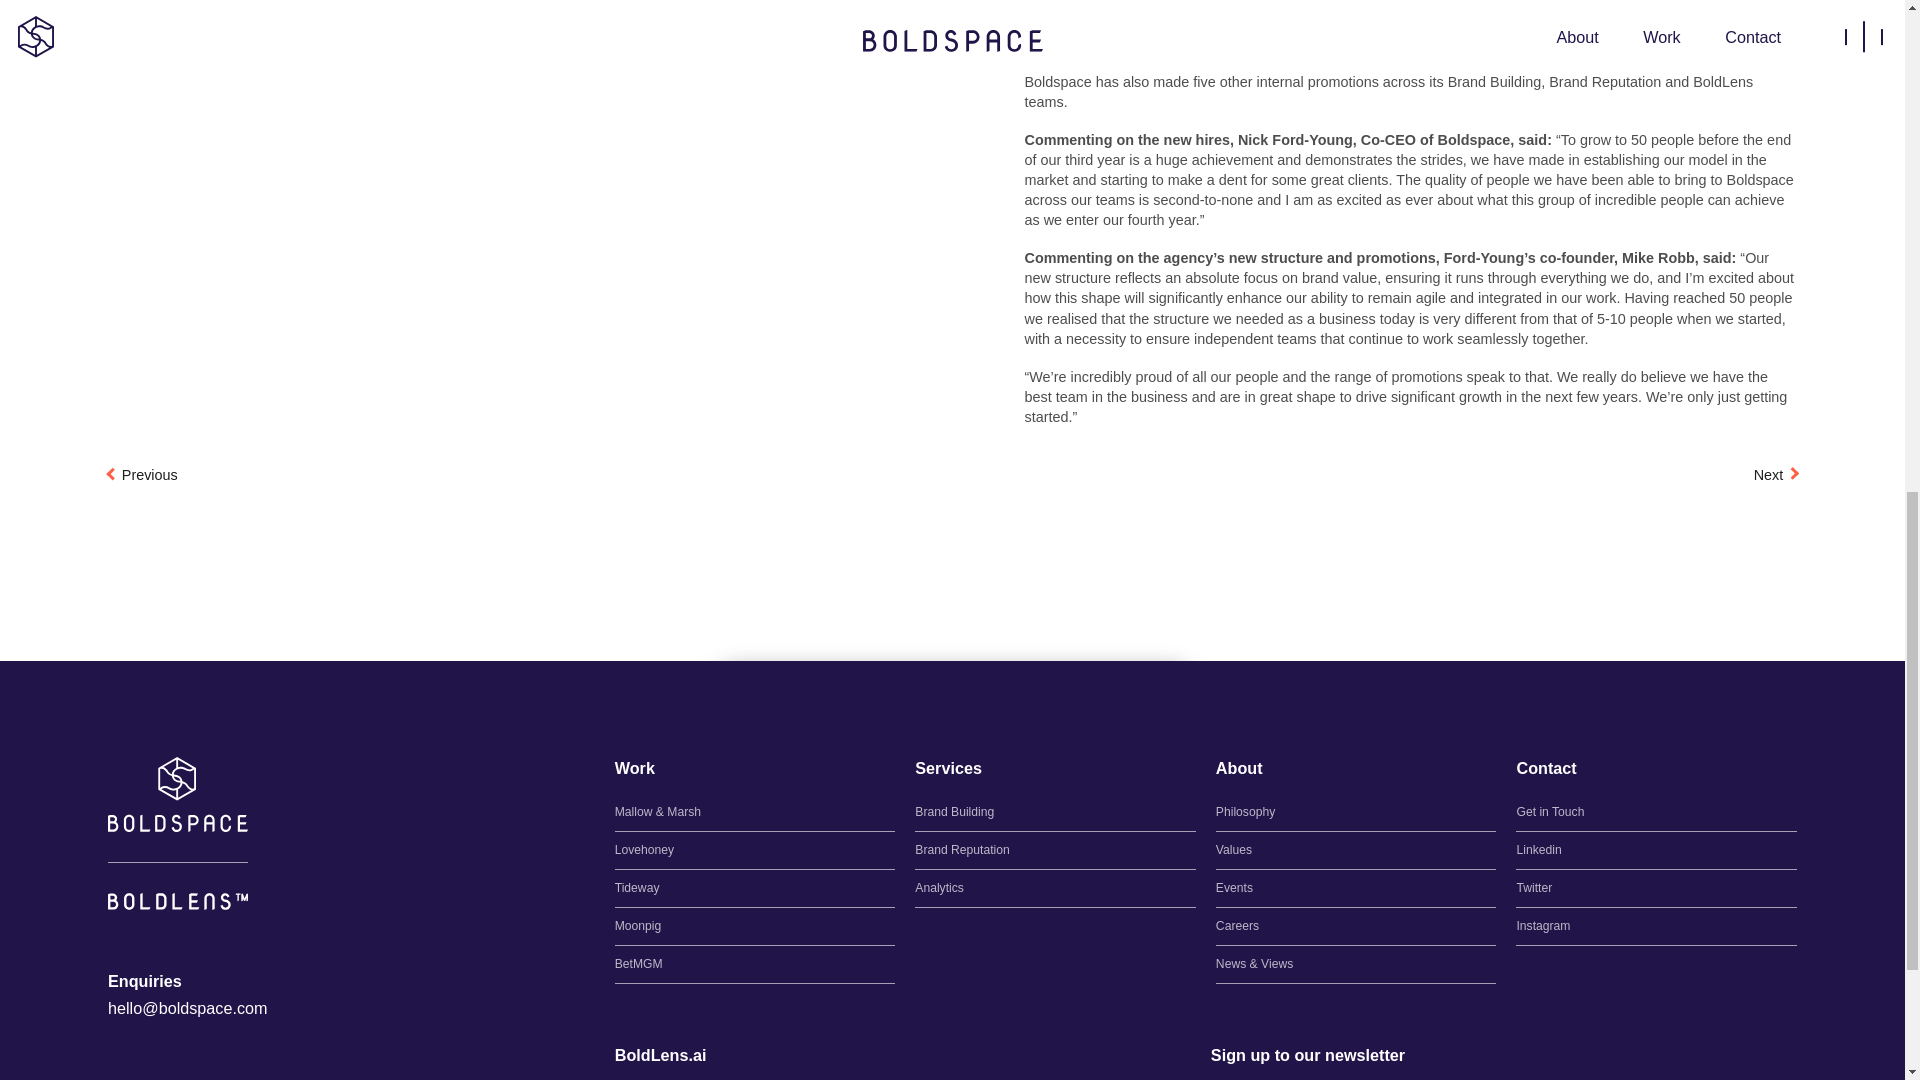 The image size is (1920, 1080). I want to click on Moonpig, so click(755, 926).